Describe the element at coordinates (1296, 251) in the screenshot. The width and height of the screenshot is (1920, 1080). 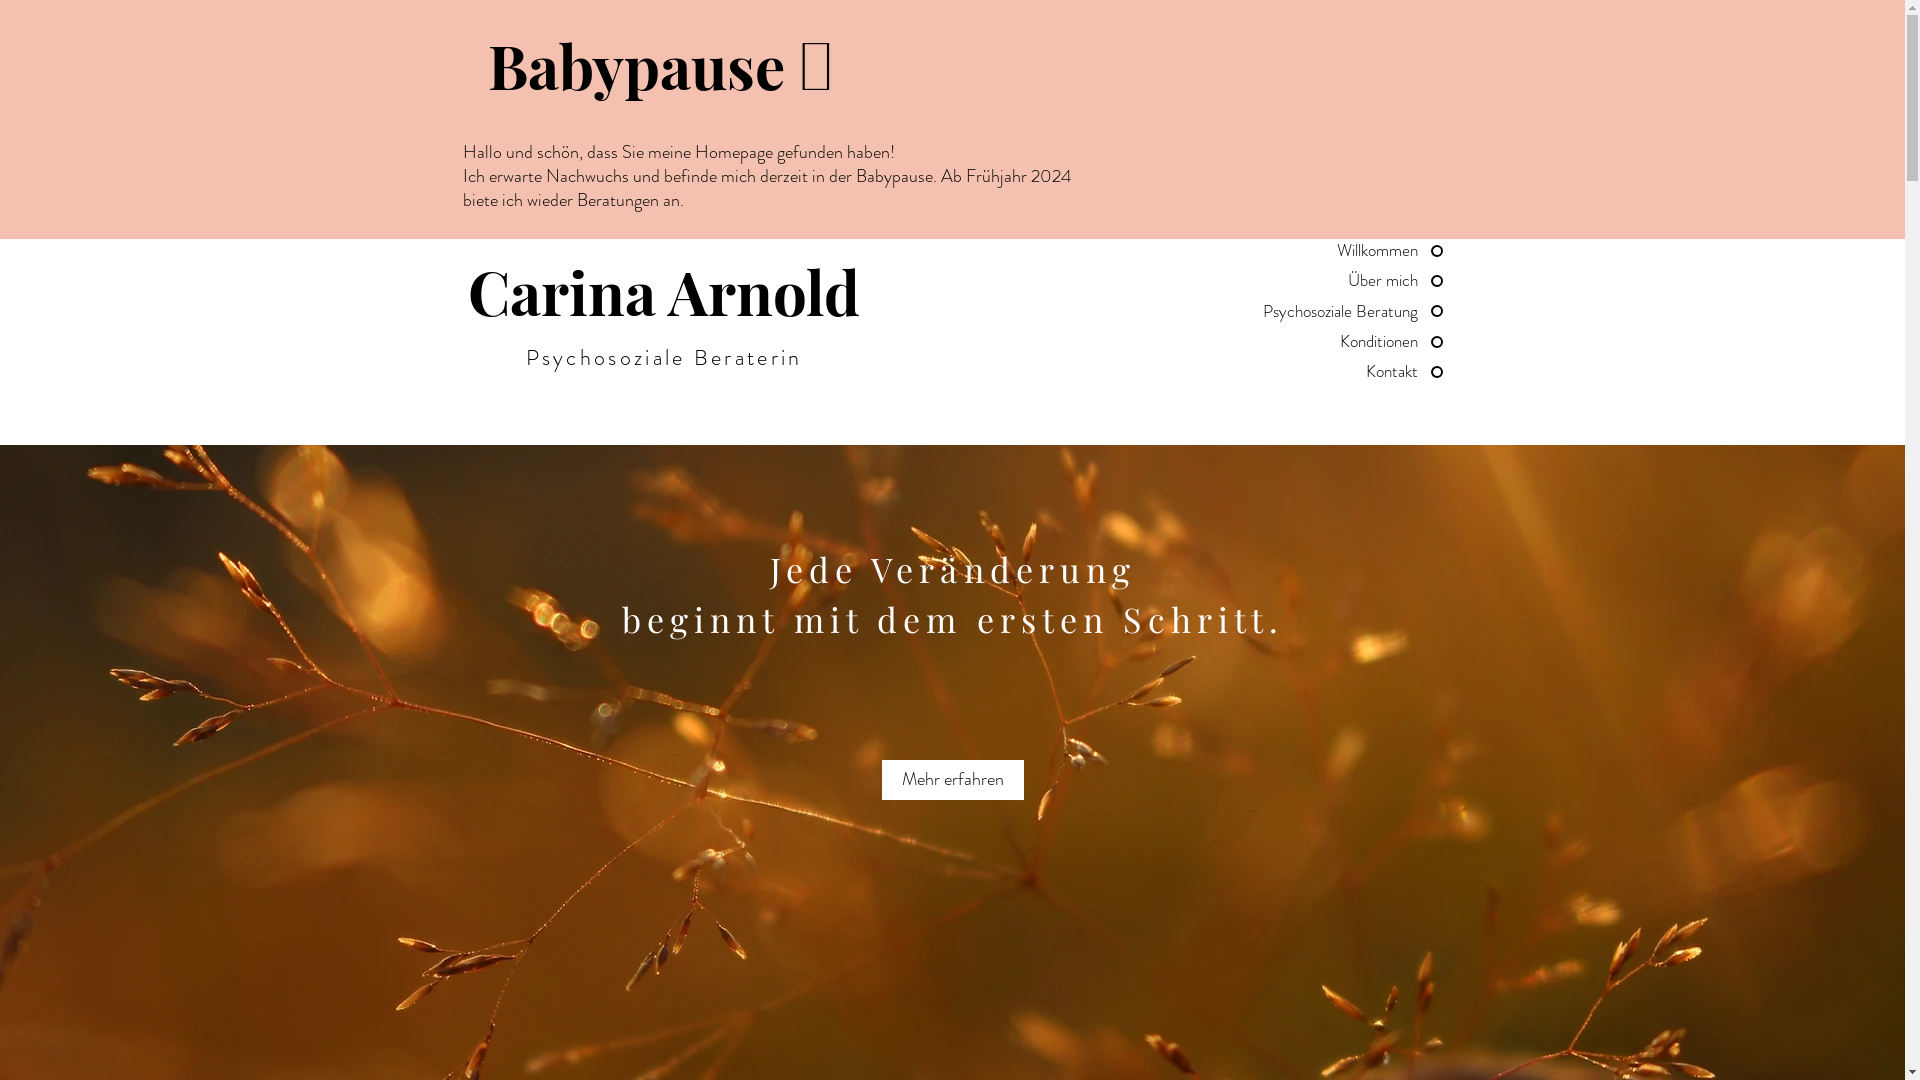
I see `Willkommen` at that location.